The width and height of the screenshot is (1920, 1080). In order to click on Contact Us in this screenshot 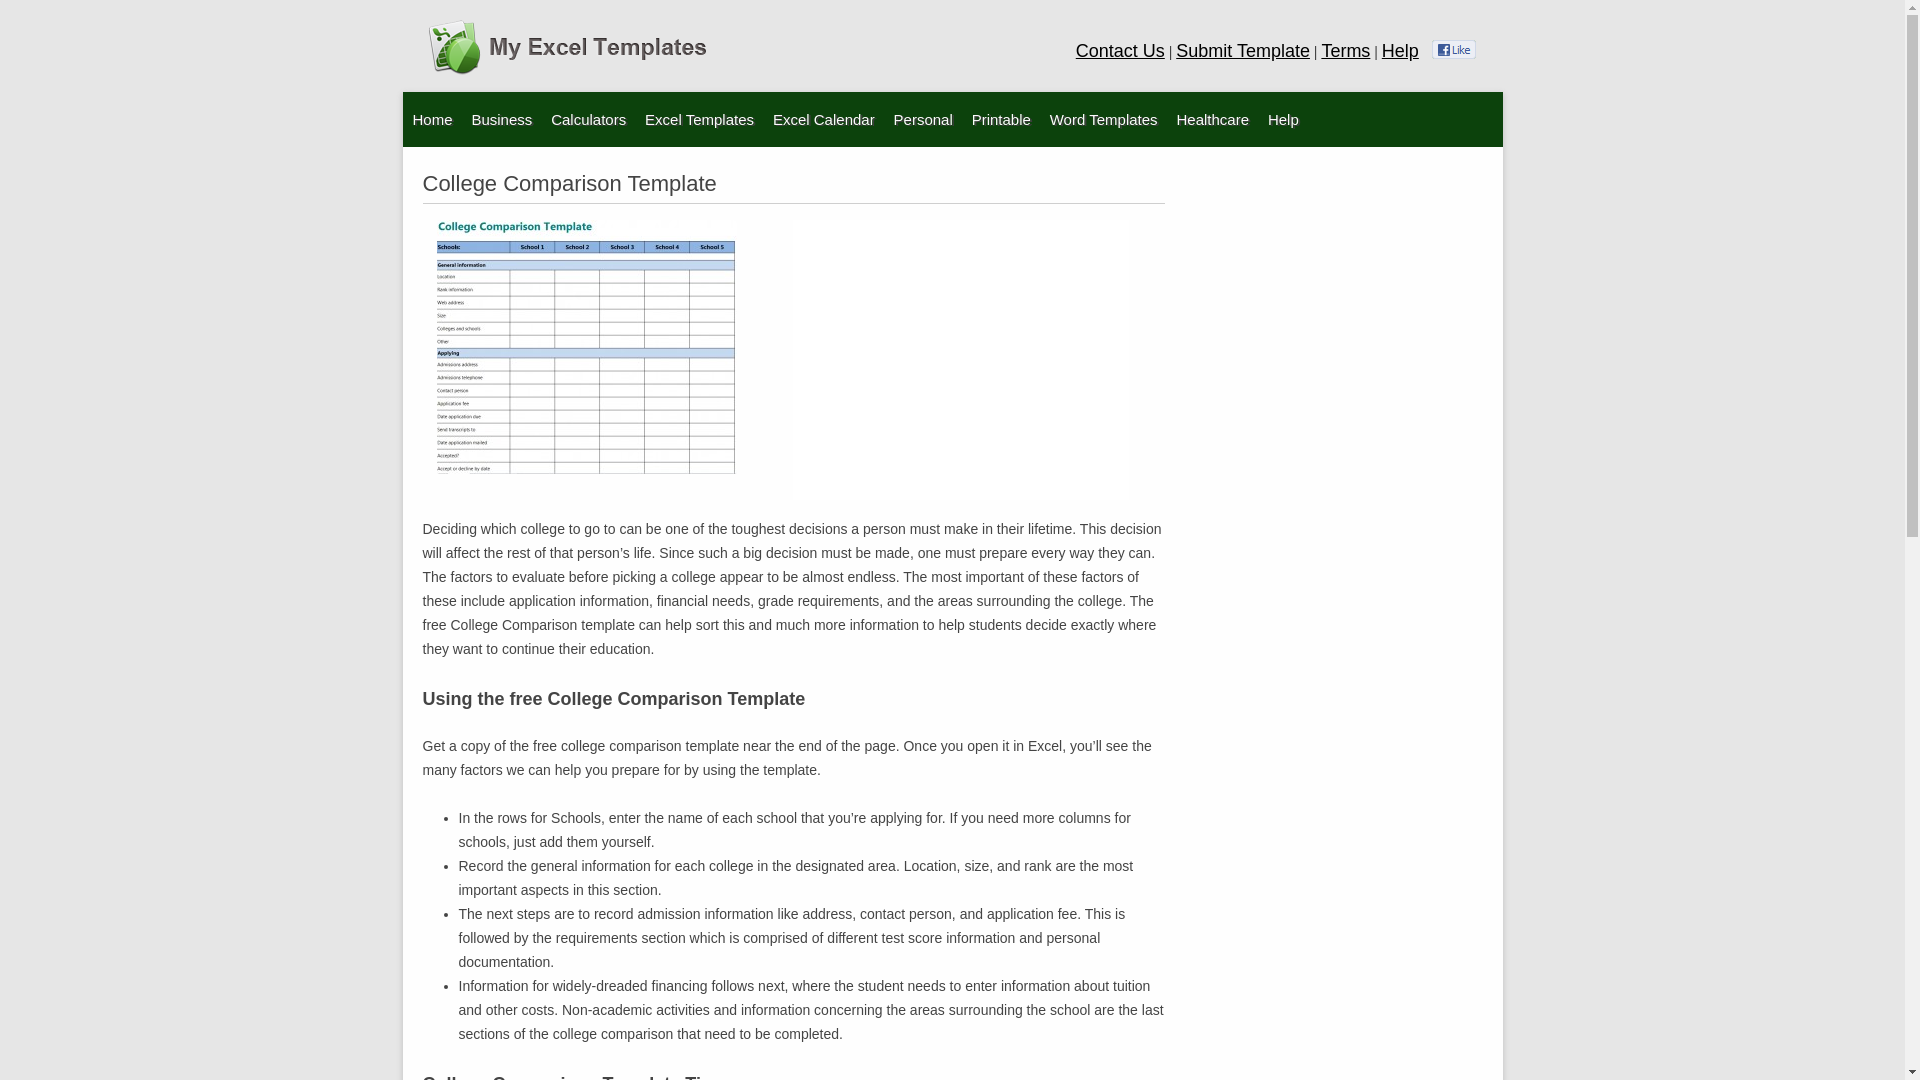, I will do `click(1120, 50)`.